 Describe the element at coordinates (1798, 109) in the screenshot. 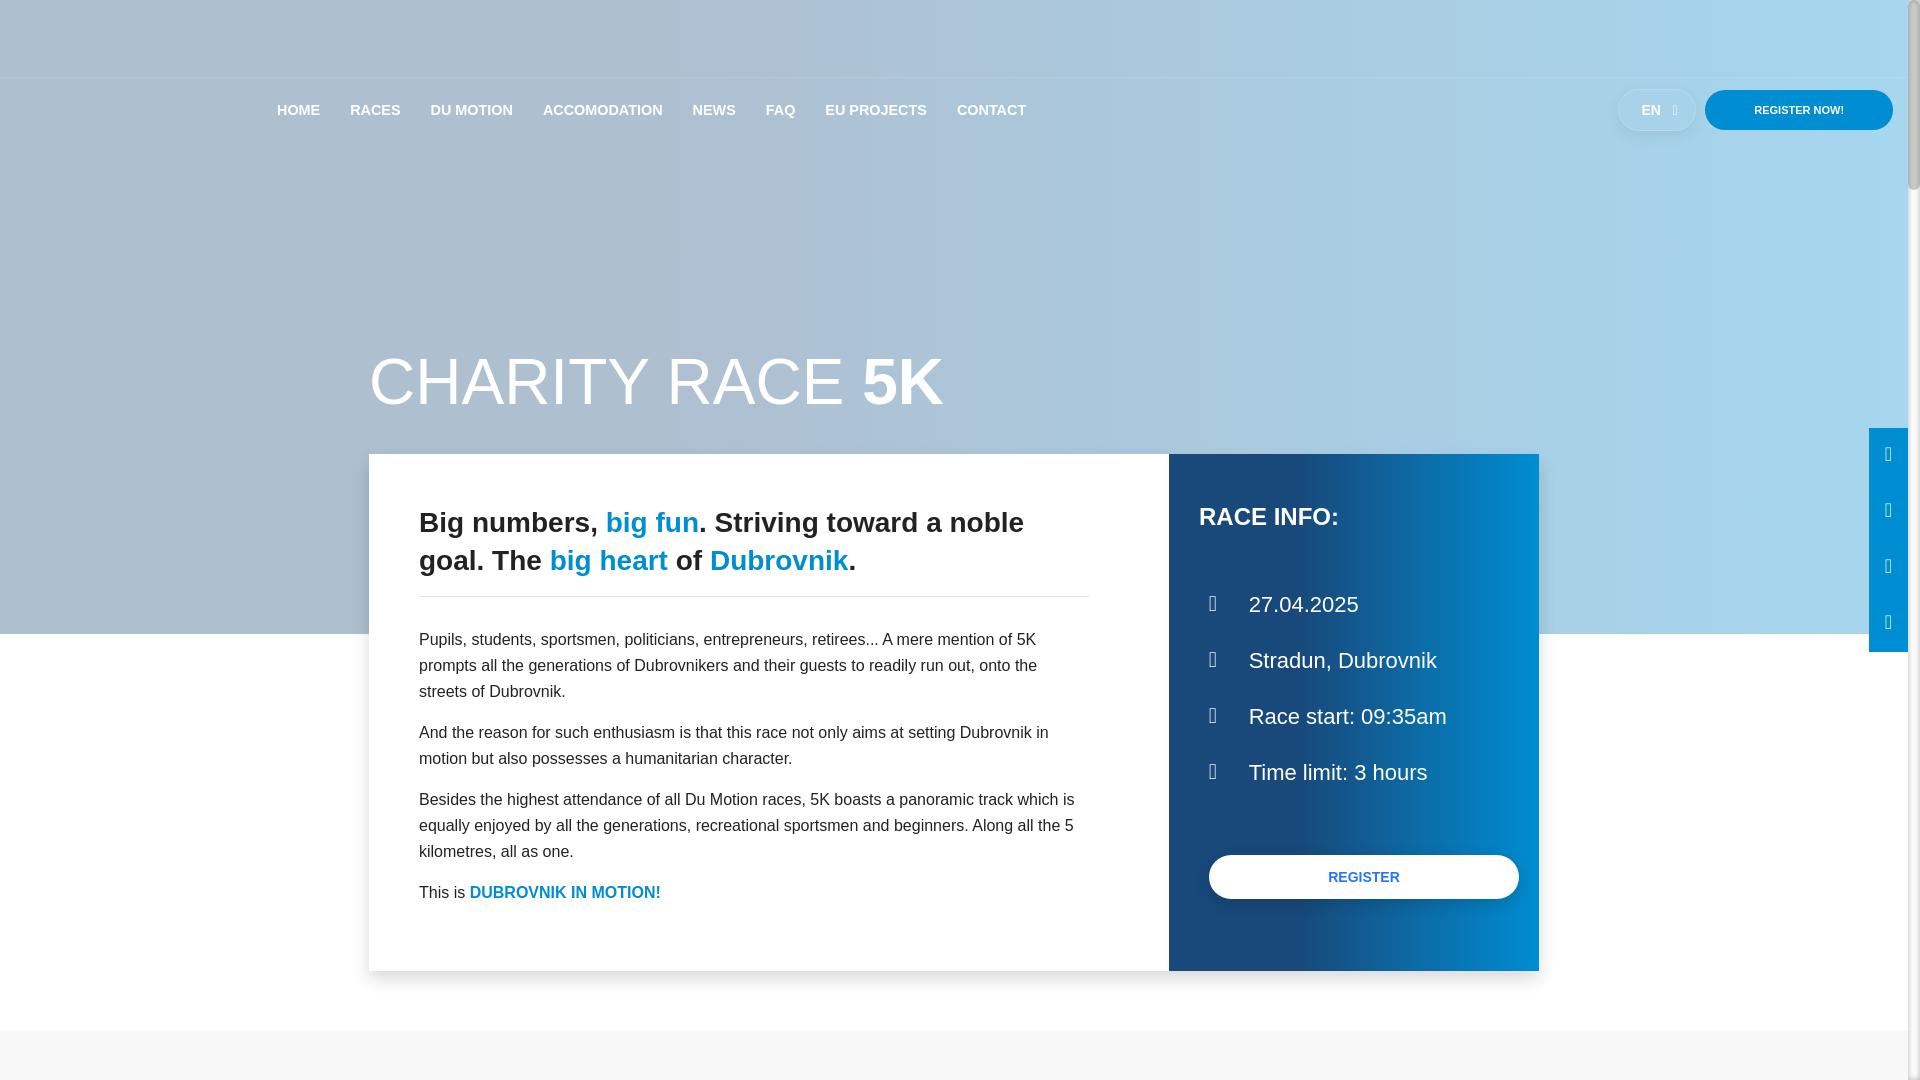

I see `DU MOTION` at that location.